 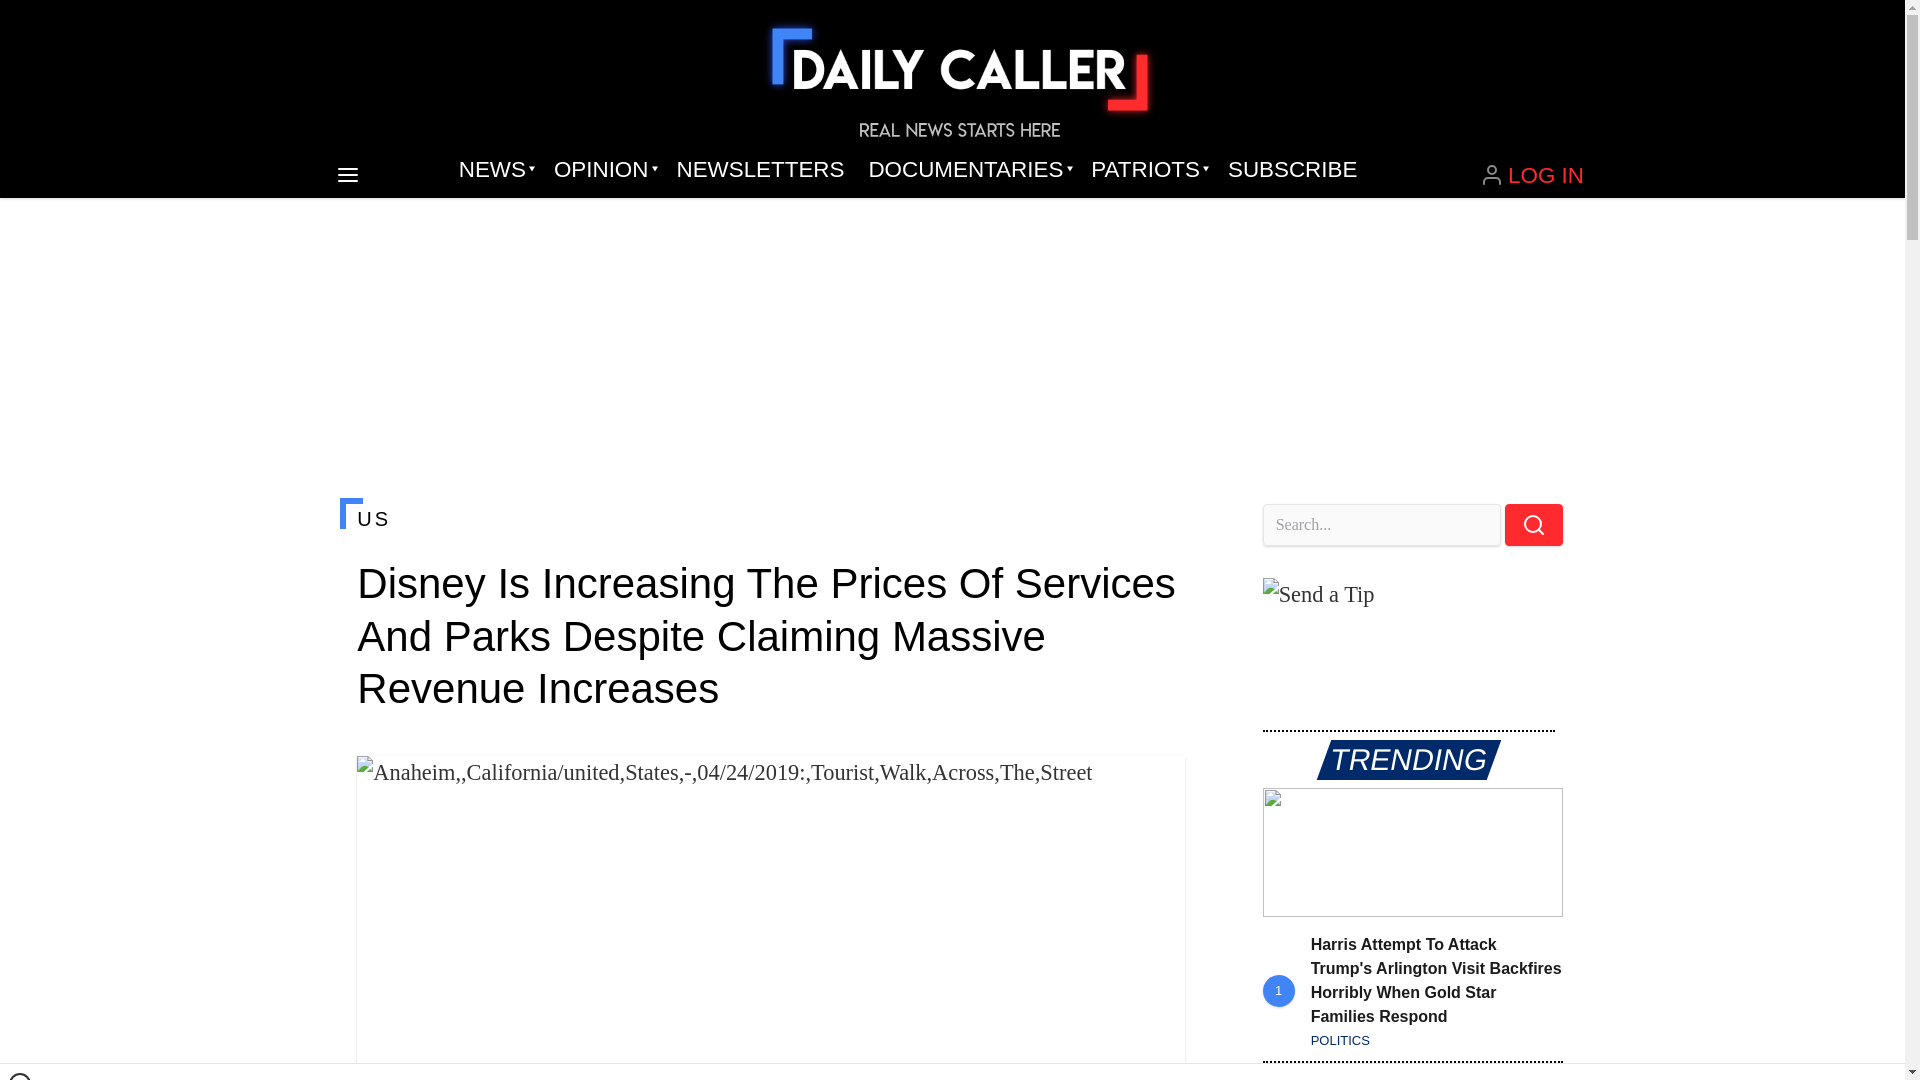 What do you see at coordinates (494, 170) in the screenshot?
I see `NEWS` at bounding box center [494, 170].